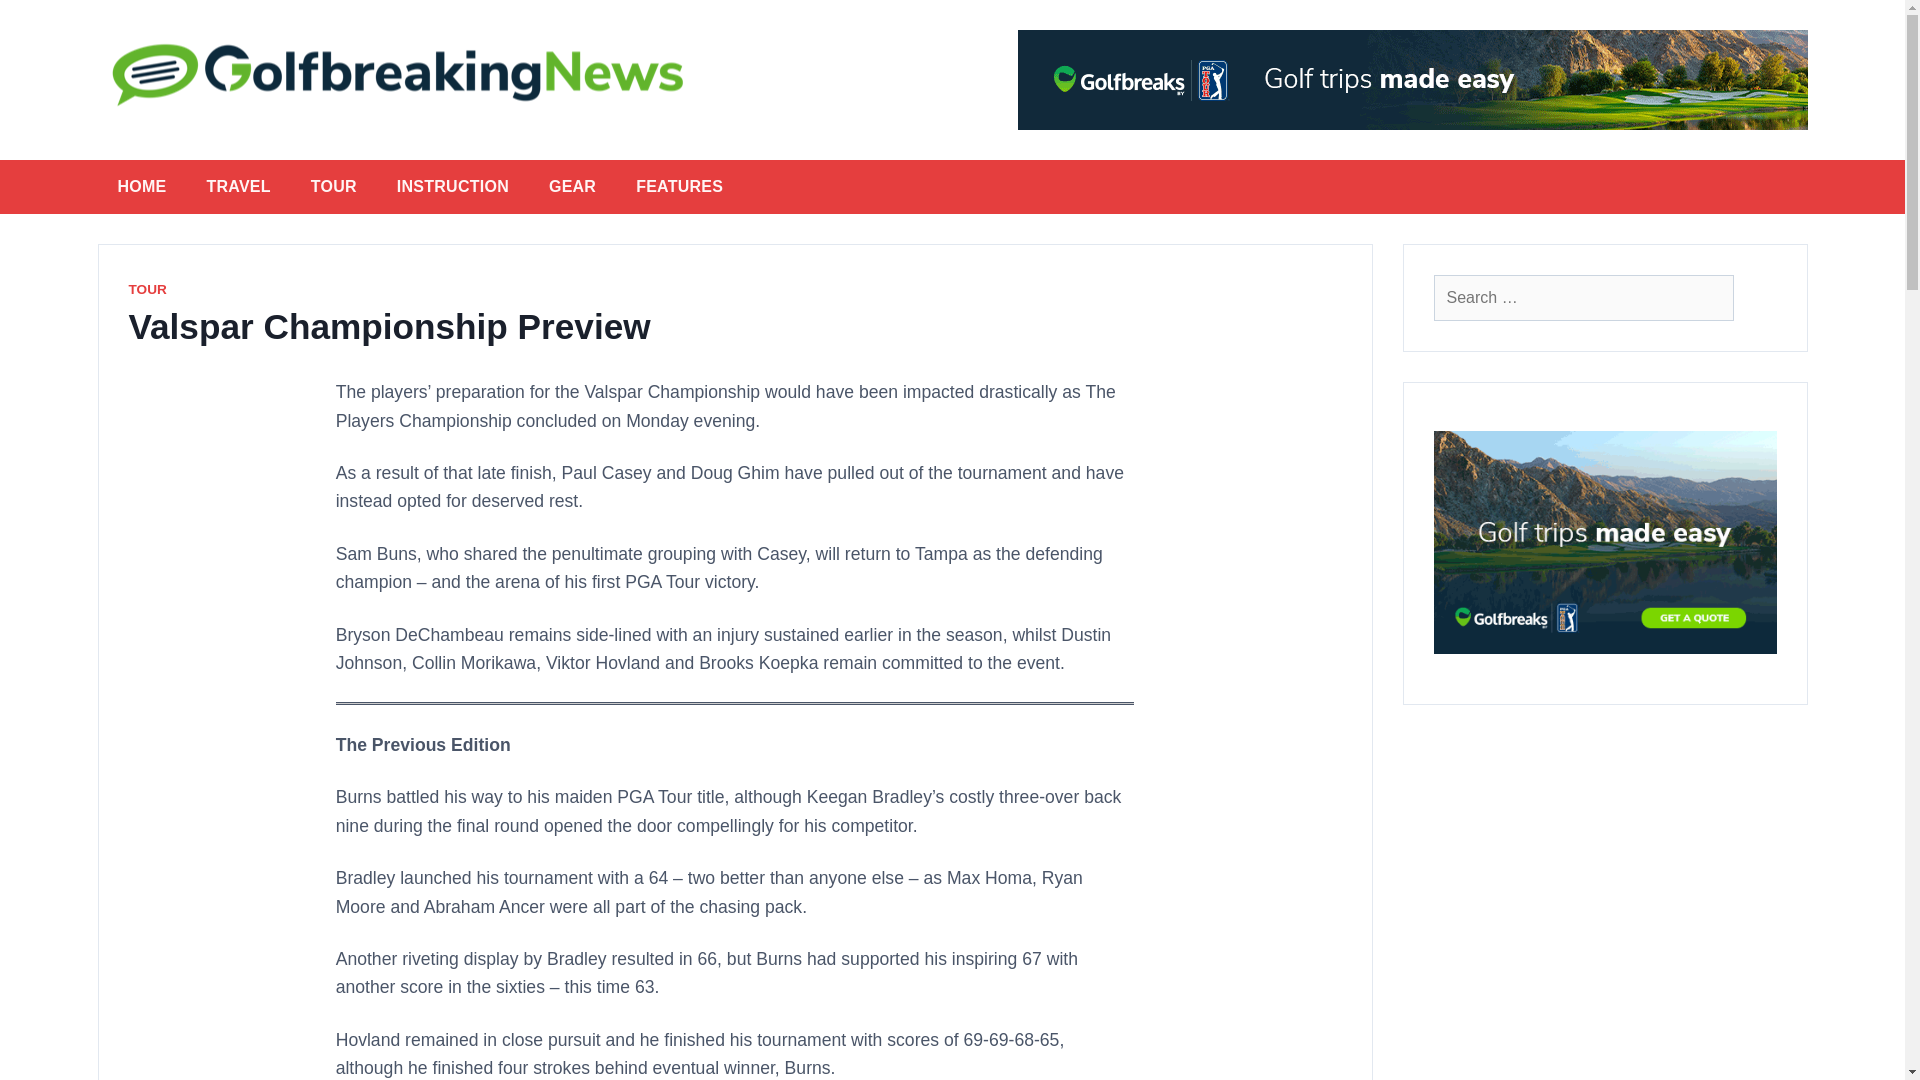 This screenshot has height=1080, width=1920. What do you see at coordinates (572, 186) in the screenshot?
I see `GEAR` at bounding box center [572, 186].